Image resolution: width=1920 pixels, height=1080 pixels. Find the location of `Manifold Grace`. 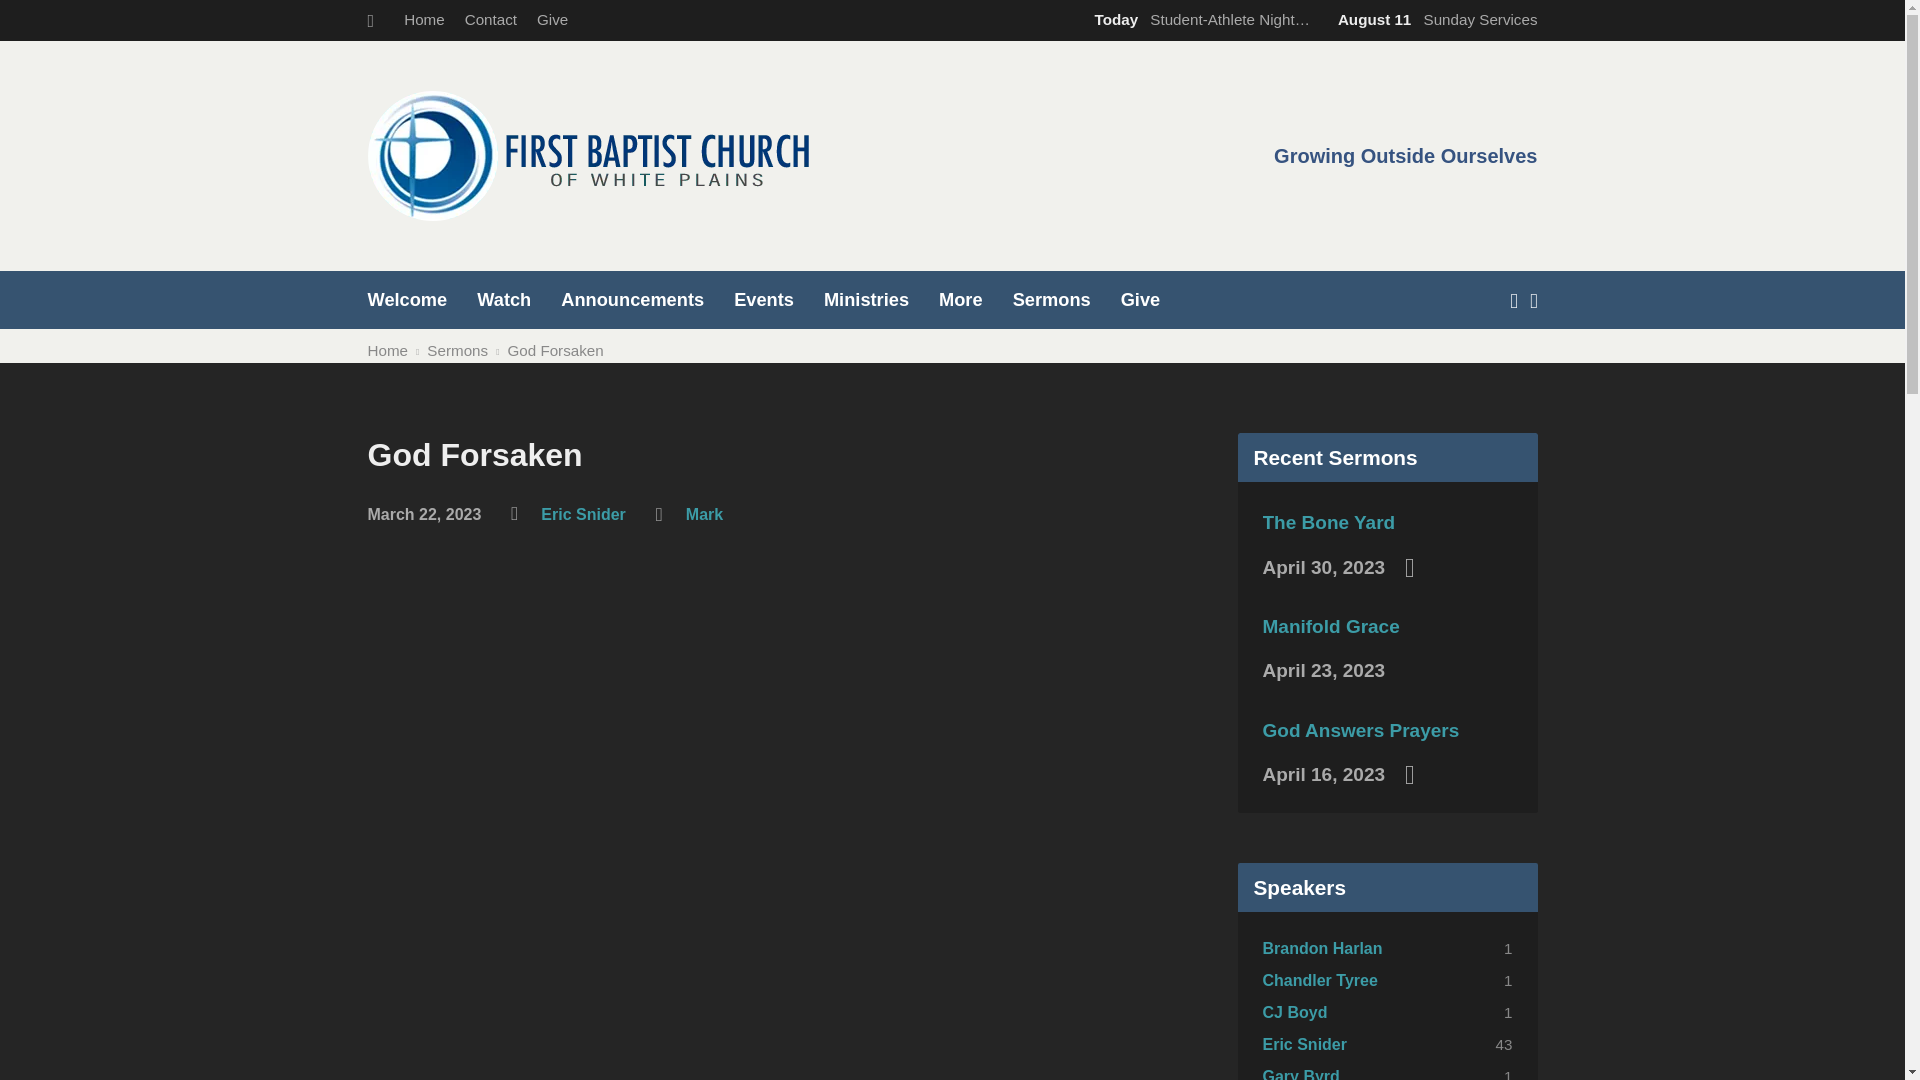

Manifold Grace is located at coordinates (1330, 626).